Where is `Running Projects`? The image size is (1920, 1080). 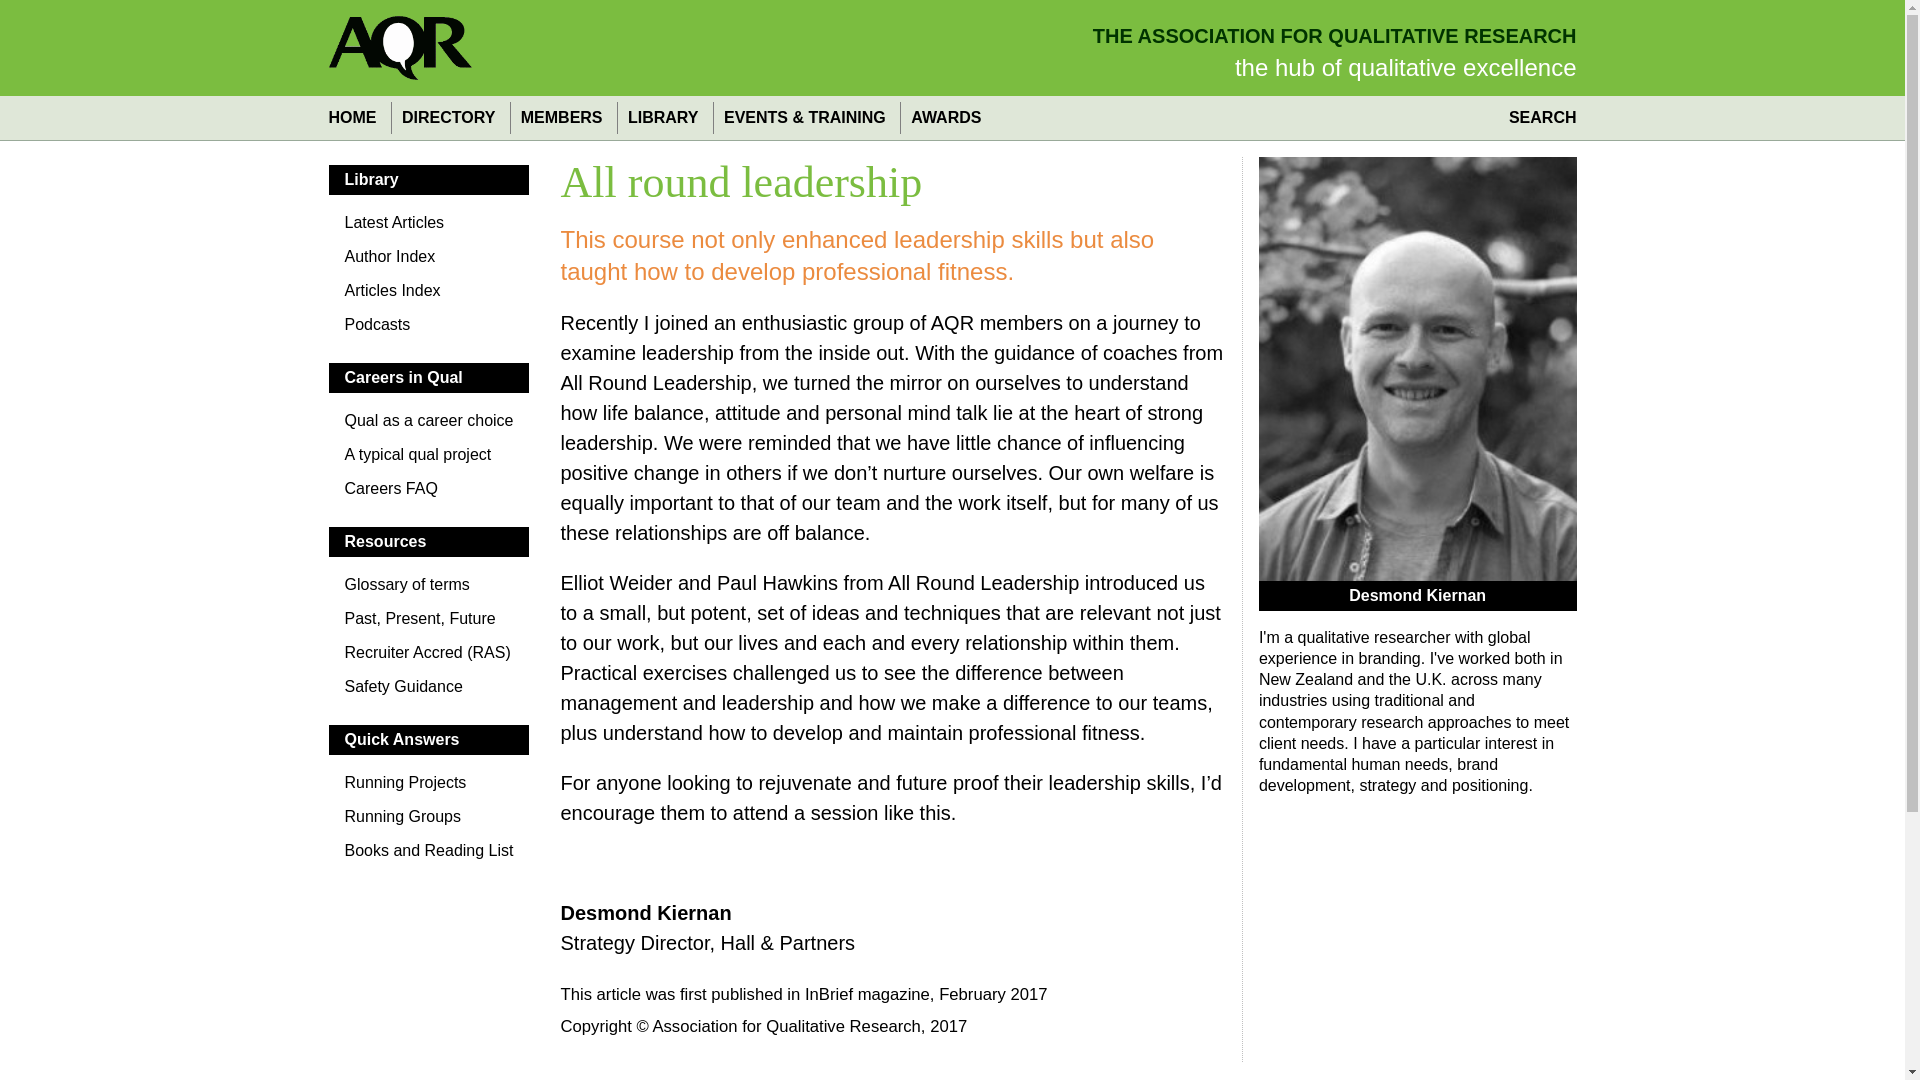 Running Projects is located at coordinates (428, 788).